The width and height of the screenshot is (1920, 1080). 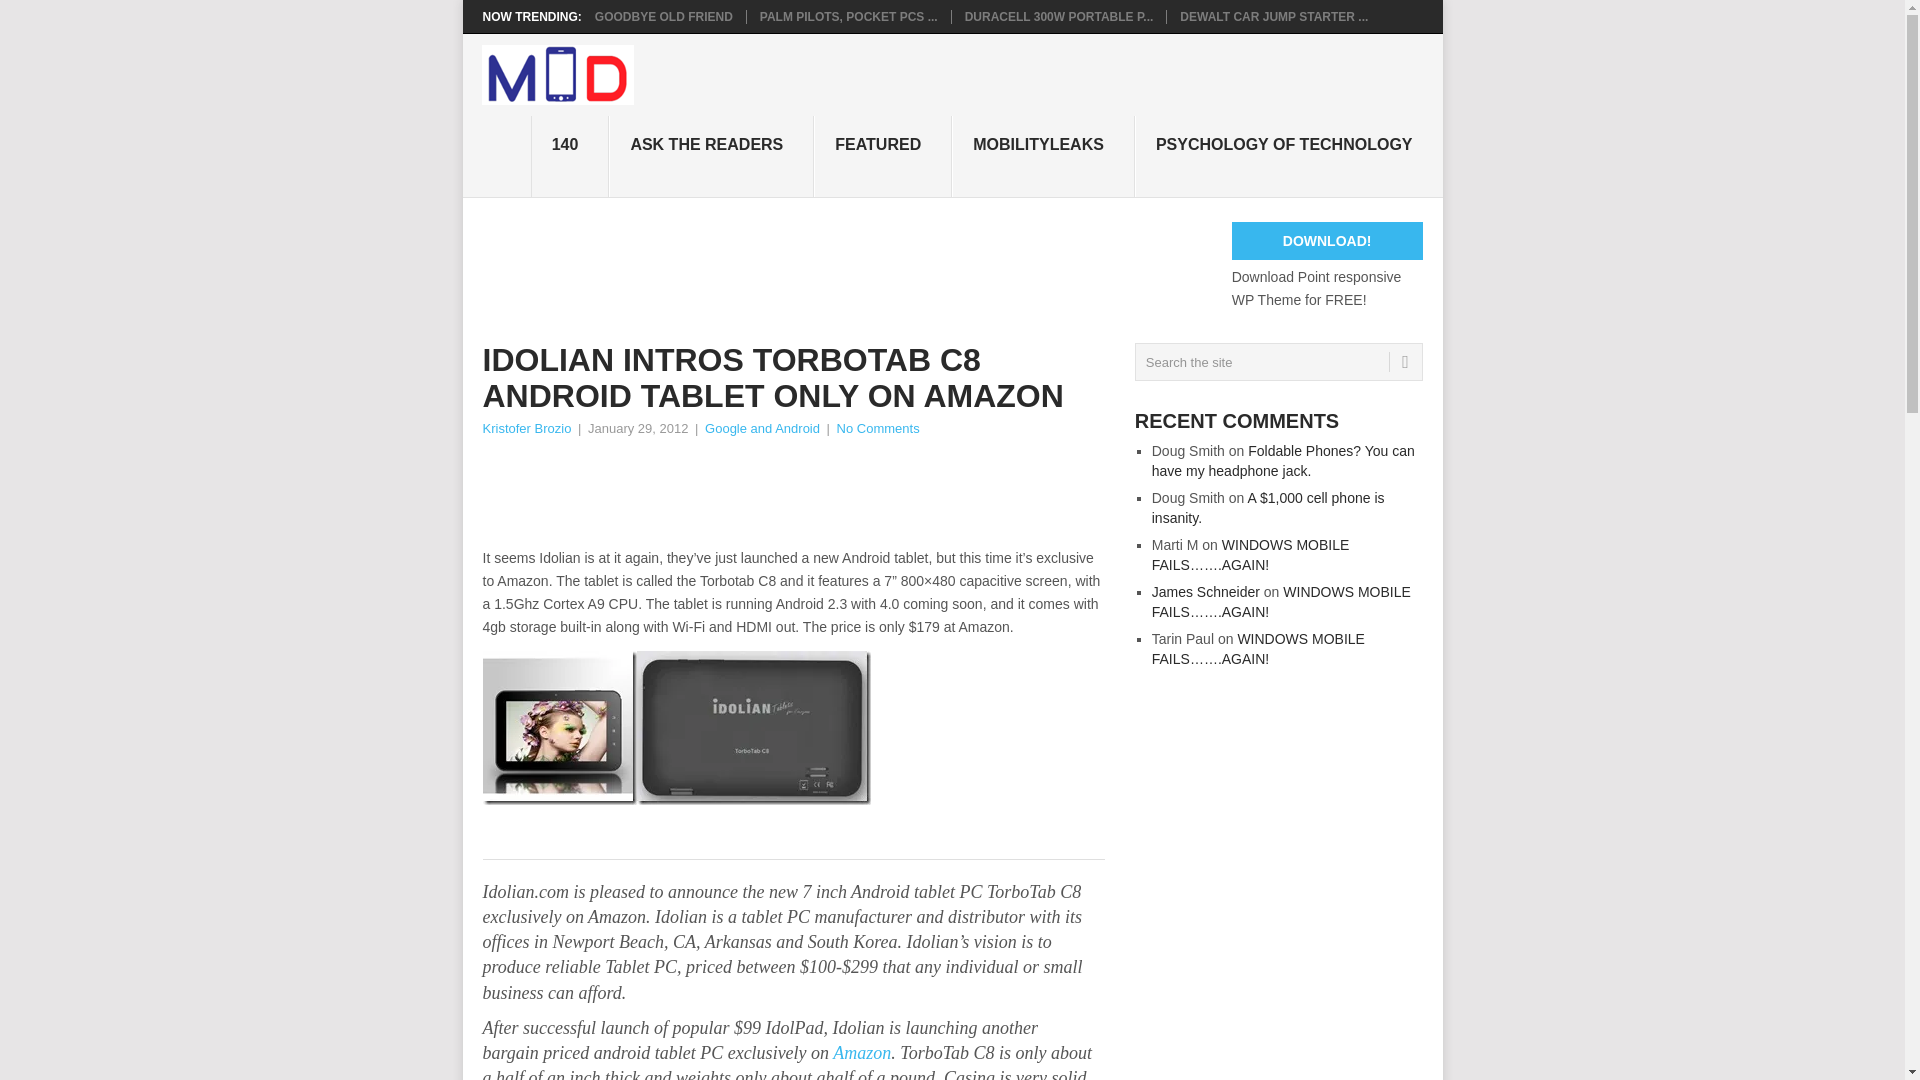 I want to click on 31FcvLfLMqL, so click(x=752, y=728).